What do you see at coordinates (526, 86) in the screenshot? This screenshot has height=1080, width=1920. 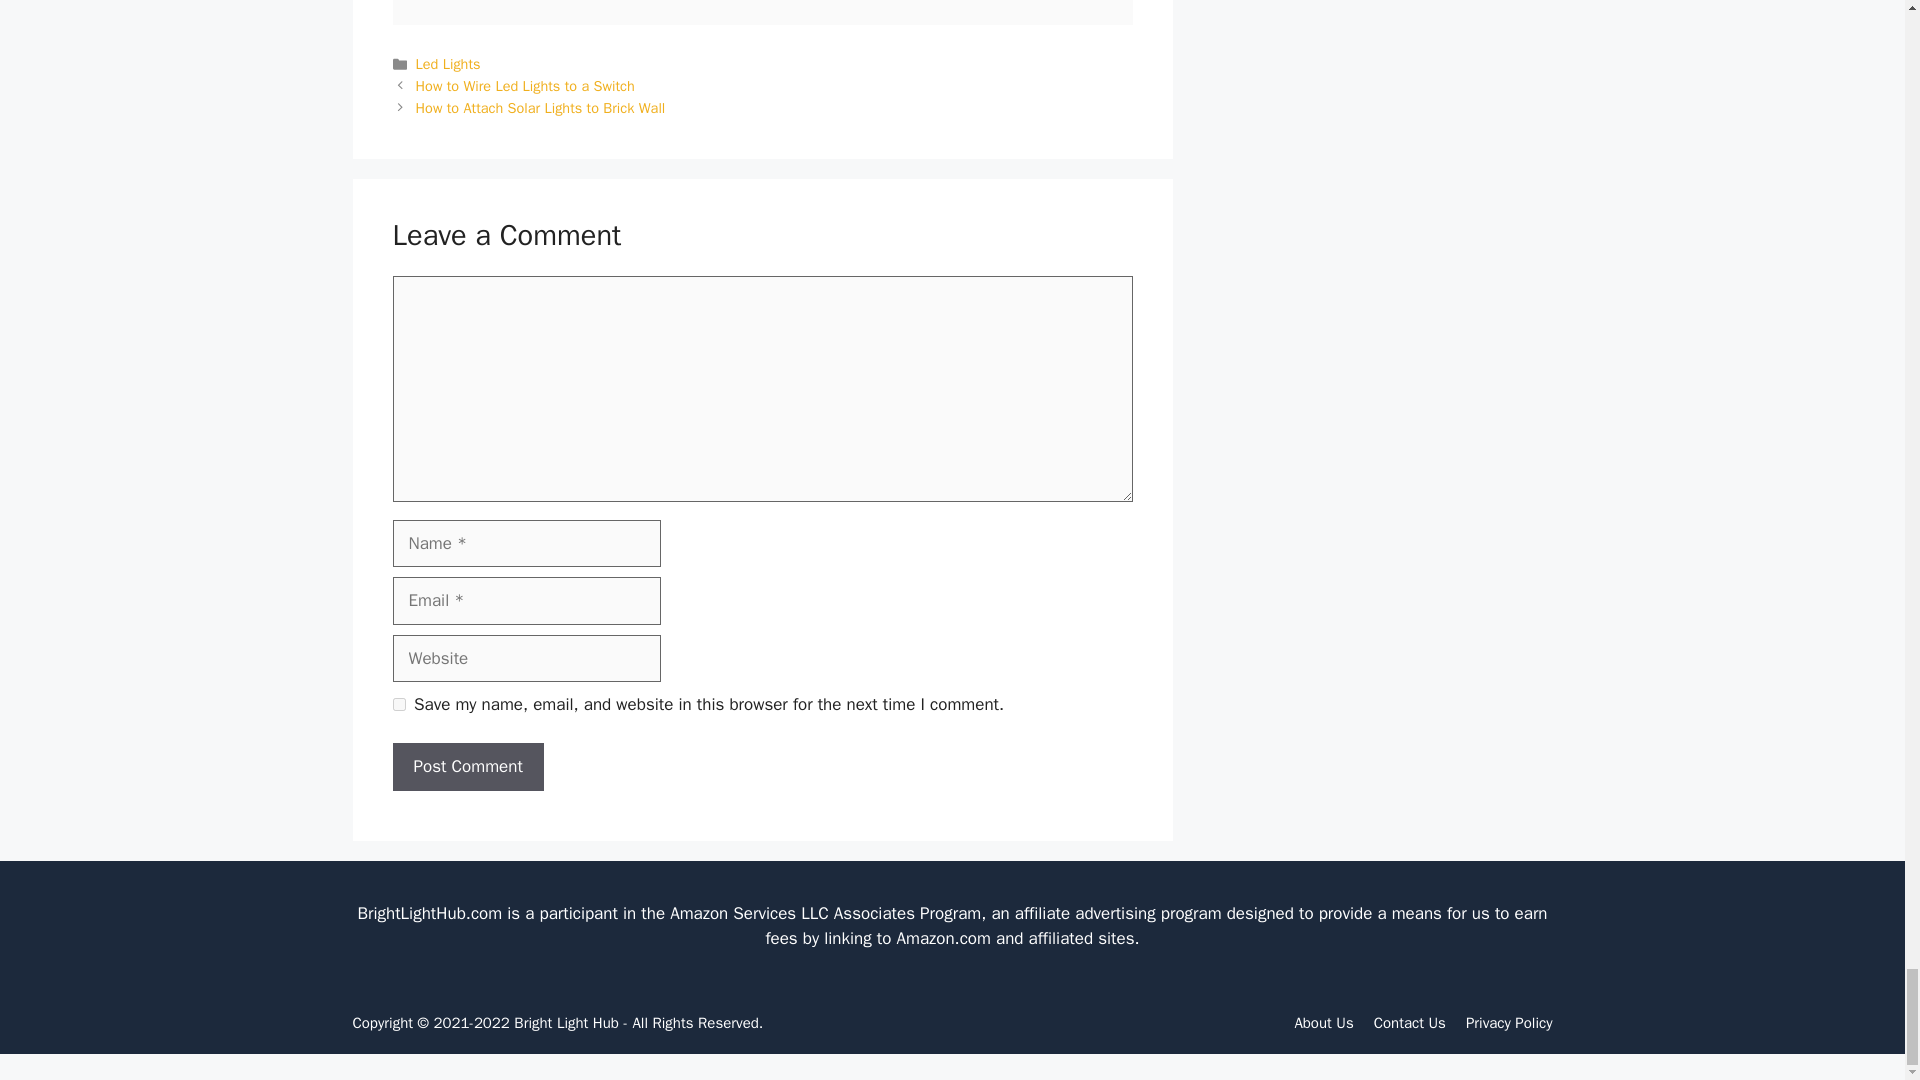 I see `How to Wire Led Lights to a Switch` at bounding box center [526, 86].